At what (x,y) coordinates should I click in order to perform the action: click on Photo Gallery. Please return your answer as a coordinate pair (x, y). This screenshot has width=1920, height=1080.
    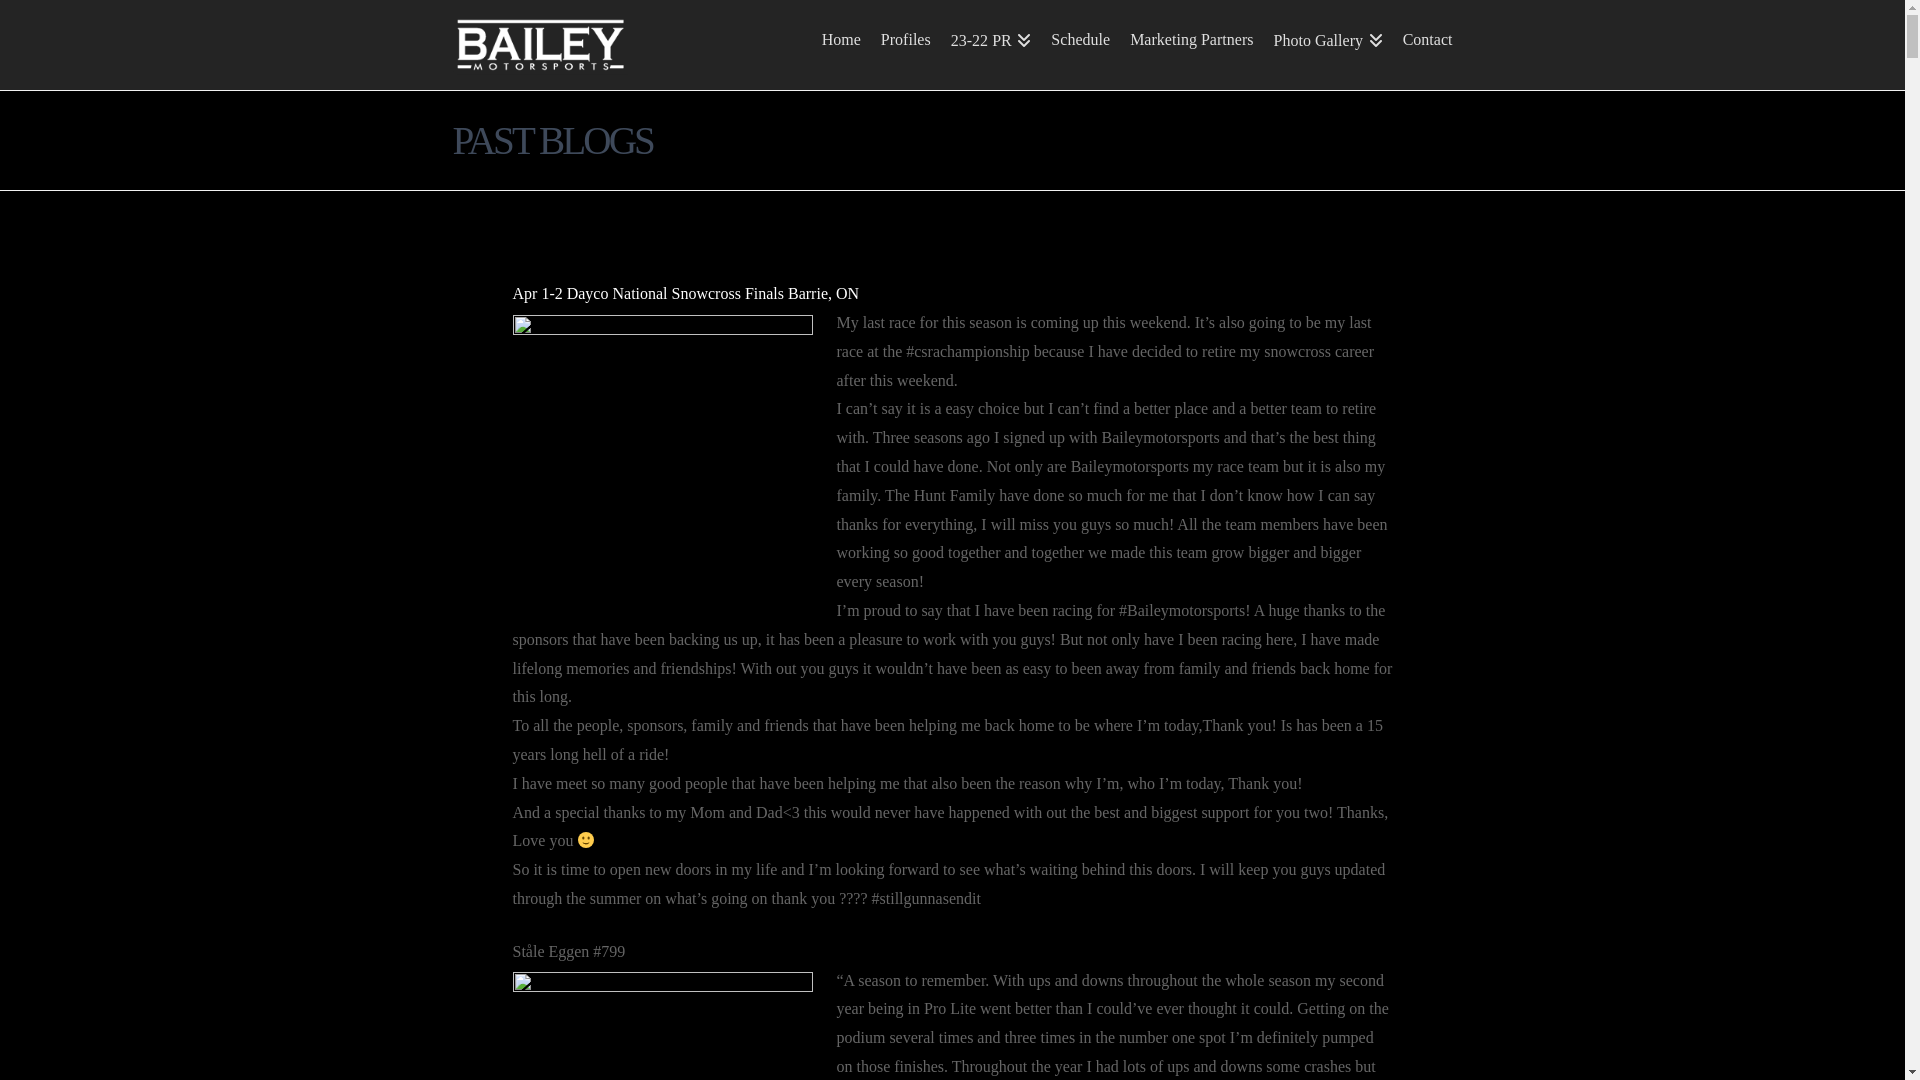
    Looking at the image, I should click on (1328, 45).